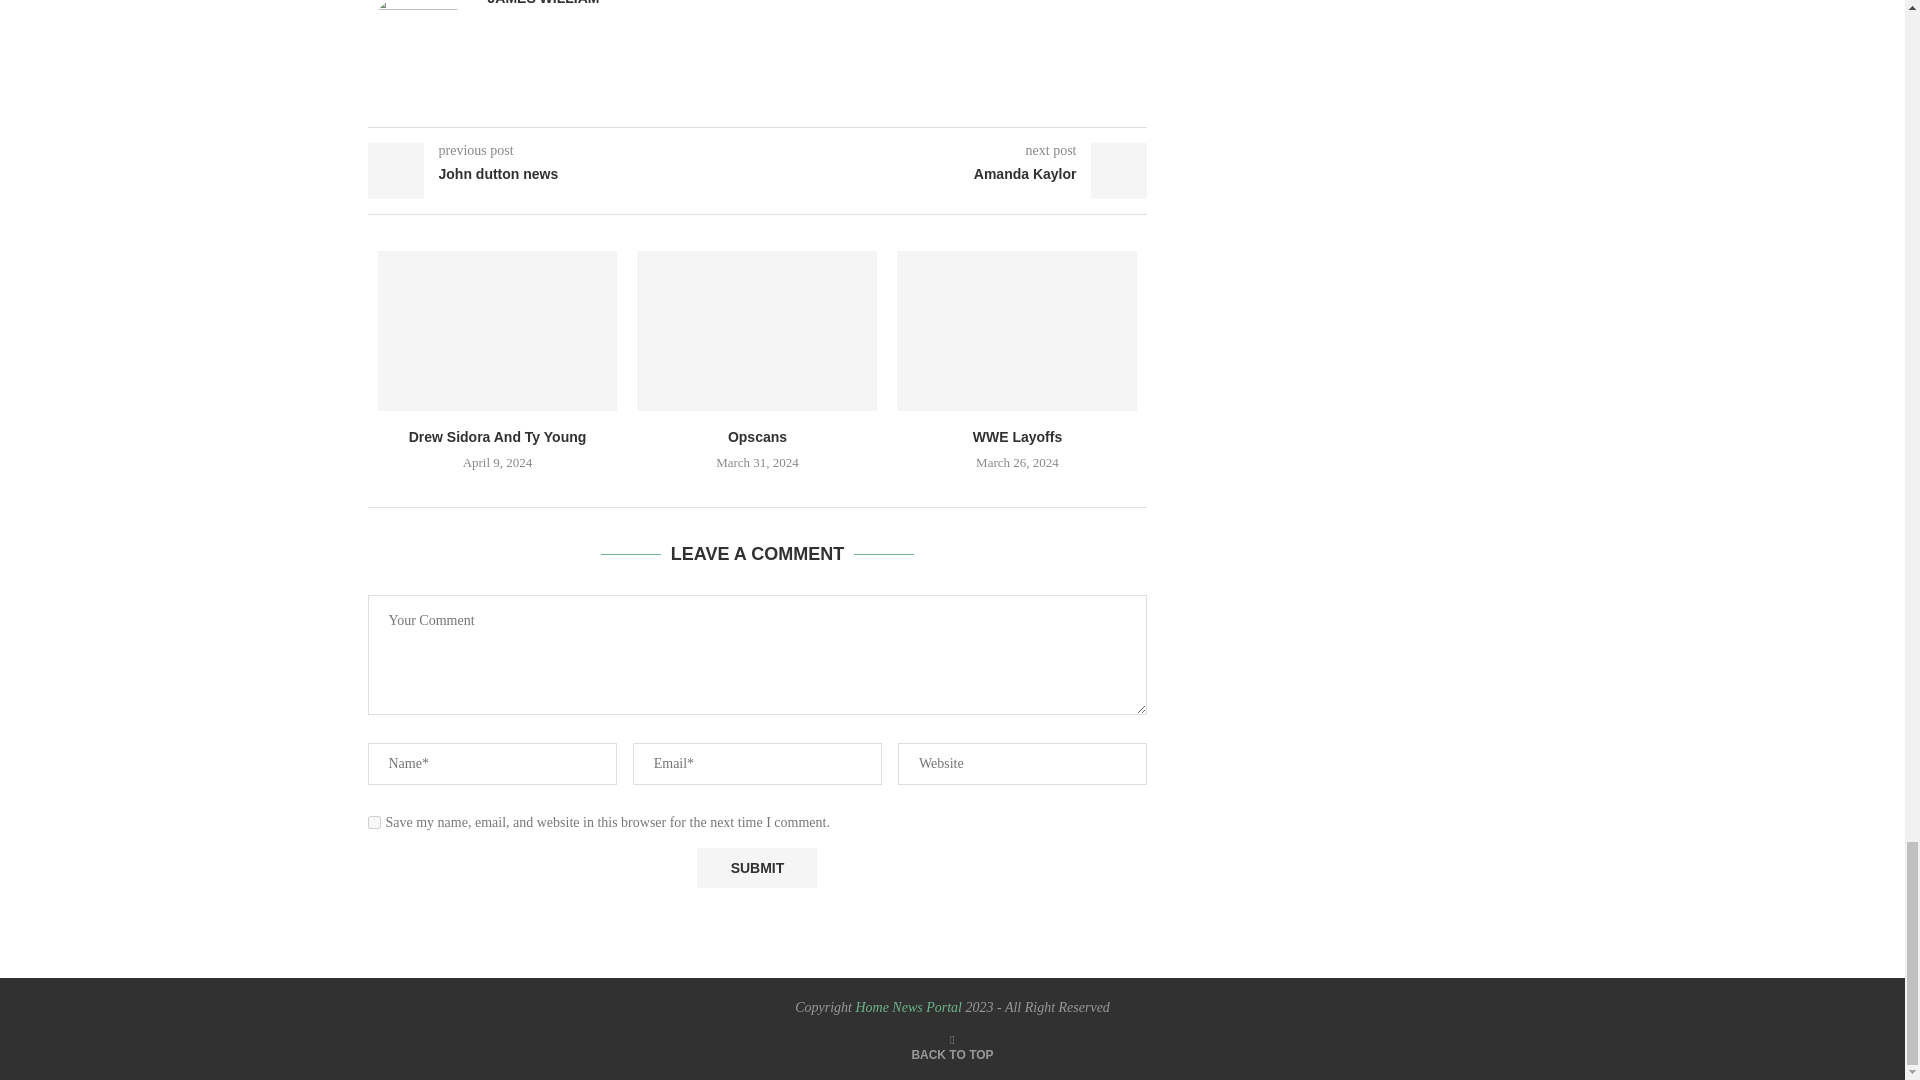  Describe the element at coordinates (543, 3) in the screenshot. I see `Author James William` at that location.